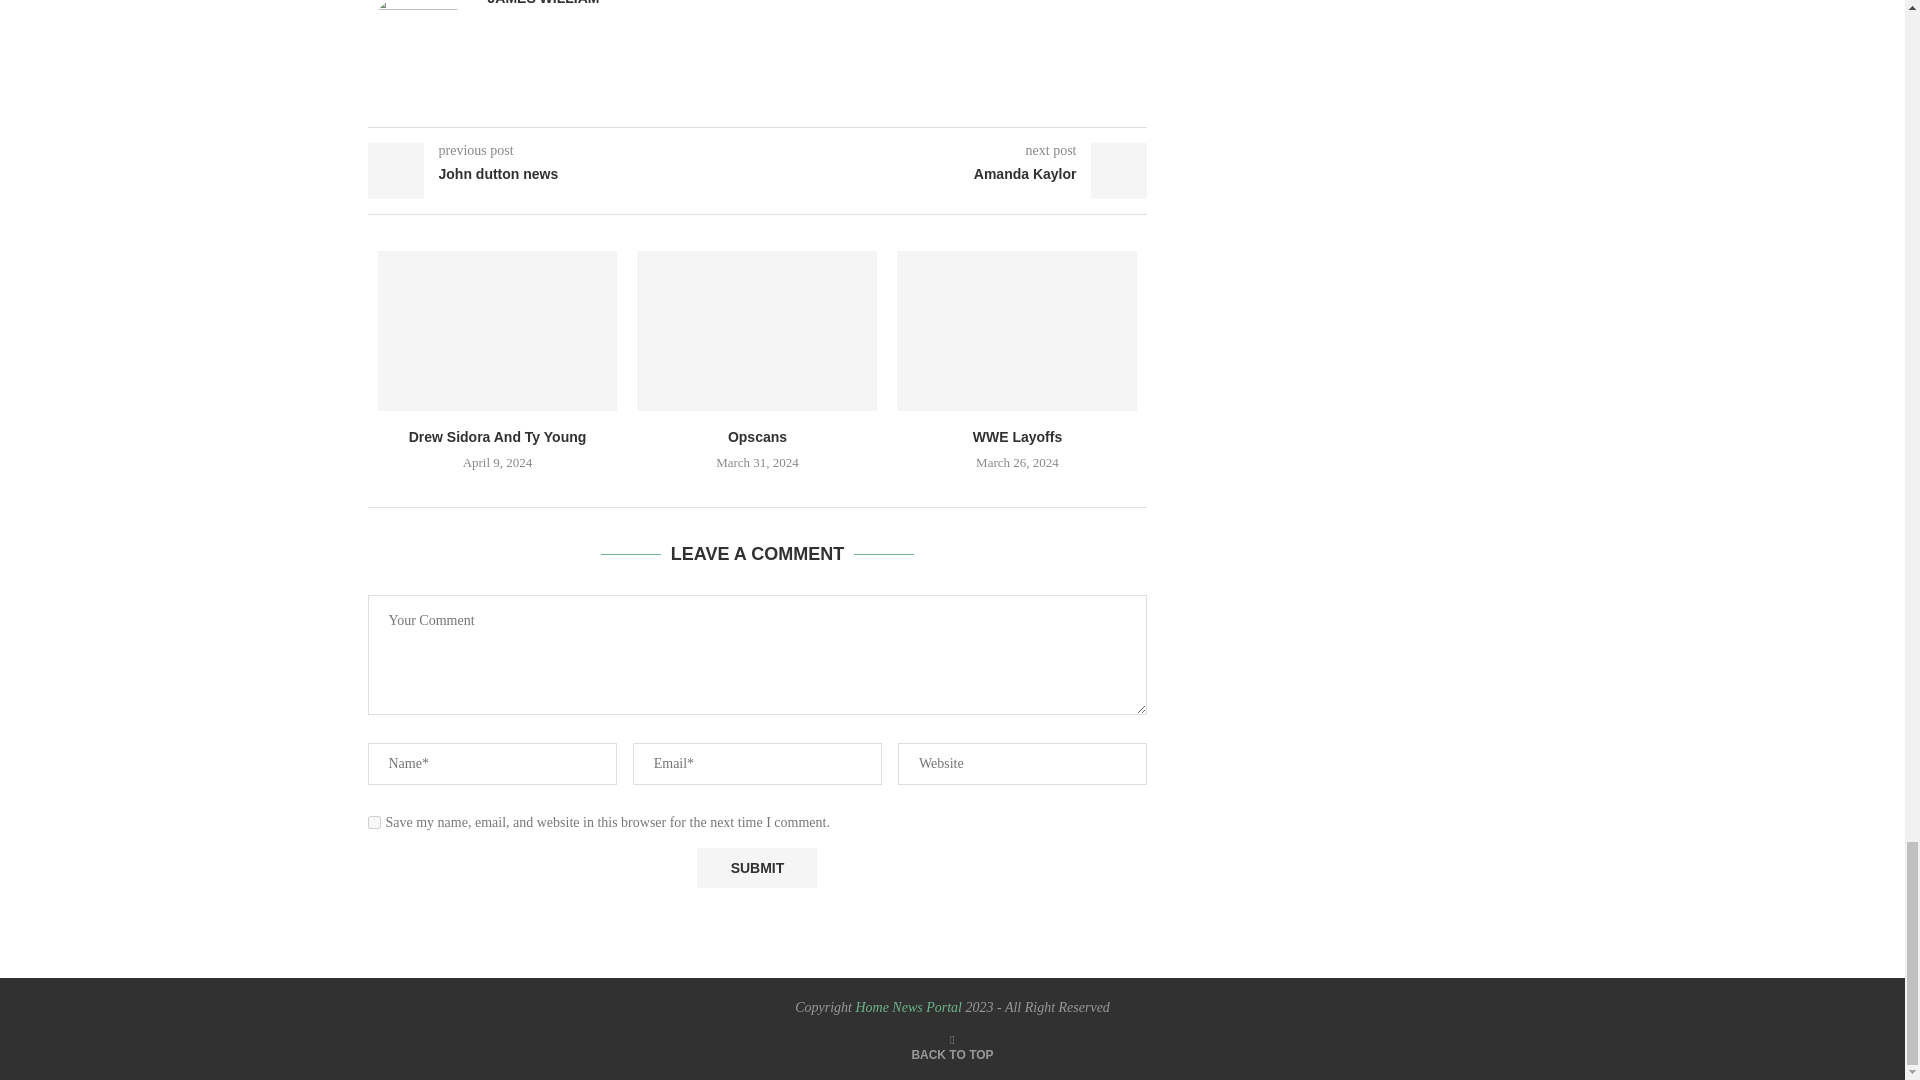  Describe the element at coordinates (543, 3) in the screenshot. I see `Author James William` at that location.